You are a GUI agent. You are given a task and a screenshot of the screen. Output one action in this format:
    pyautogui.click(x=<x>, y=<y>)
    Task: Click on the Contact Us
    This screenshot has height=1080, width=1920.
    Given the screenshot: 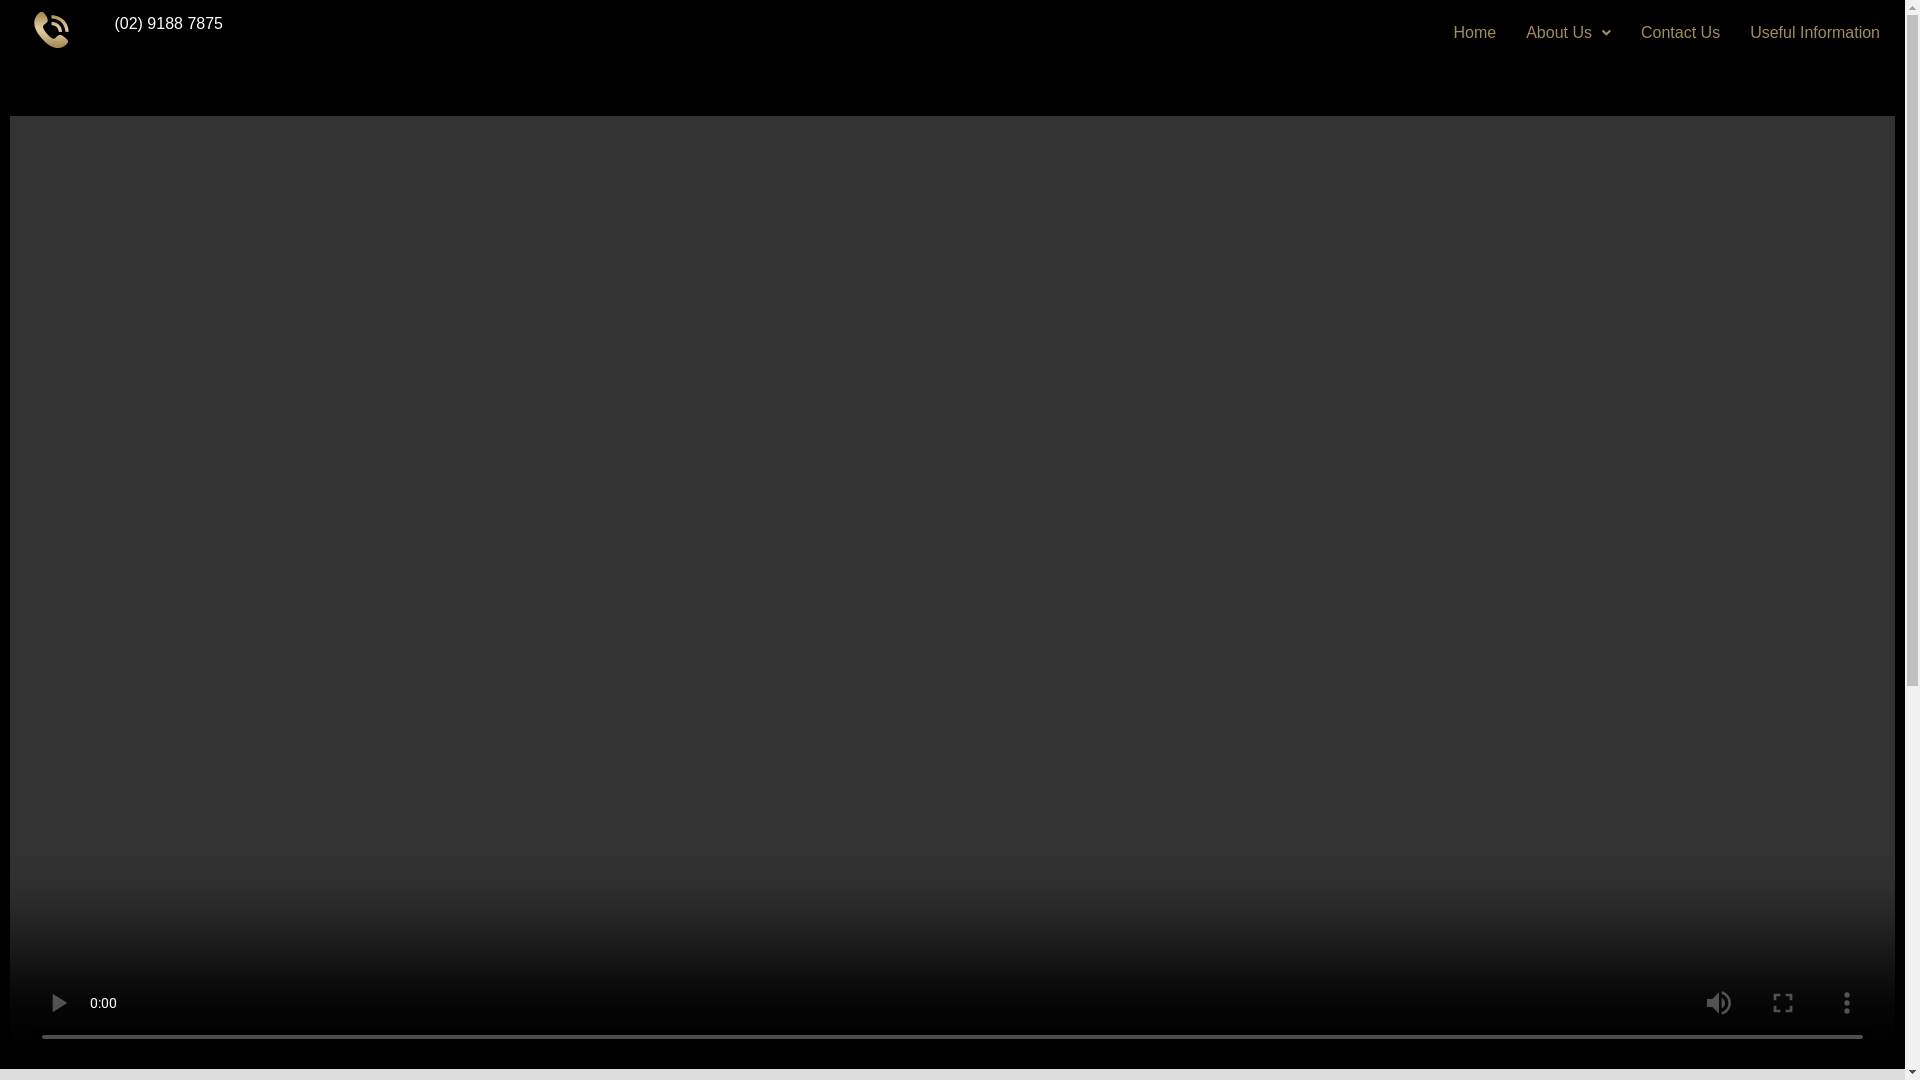 What is the action you would take?
    pyautogui.click(x=1680, y=33)
    